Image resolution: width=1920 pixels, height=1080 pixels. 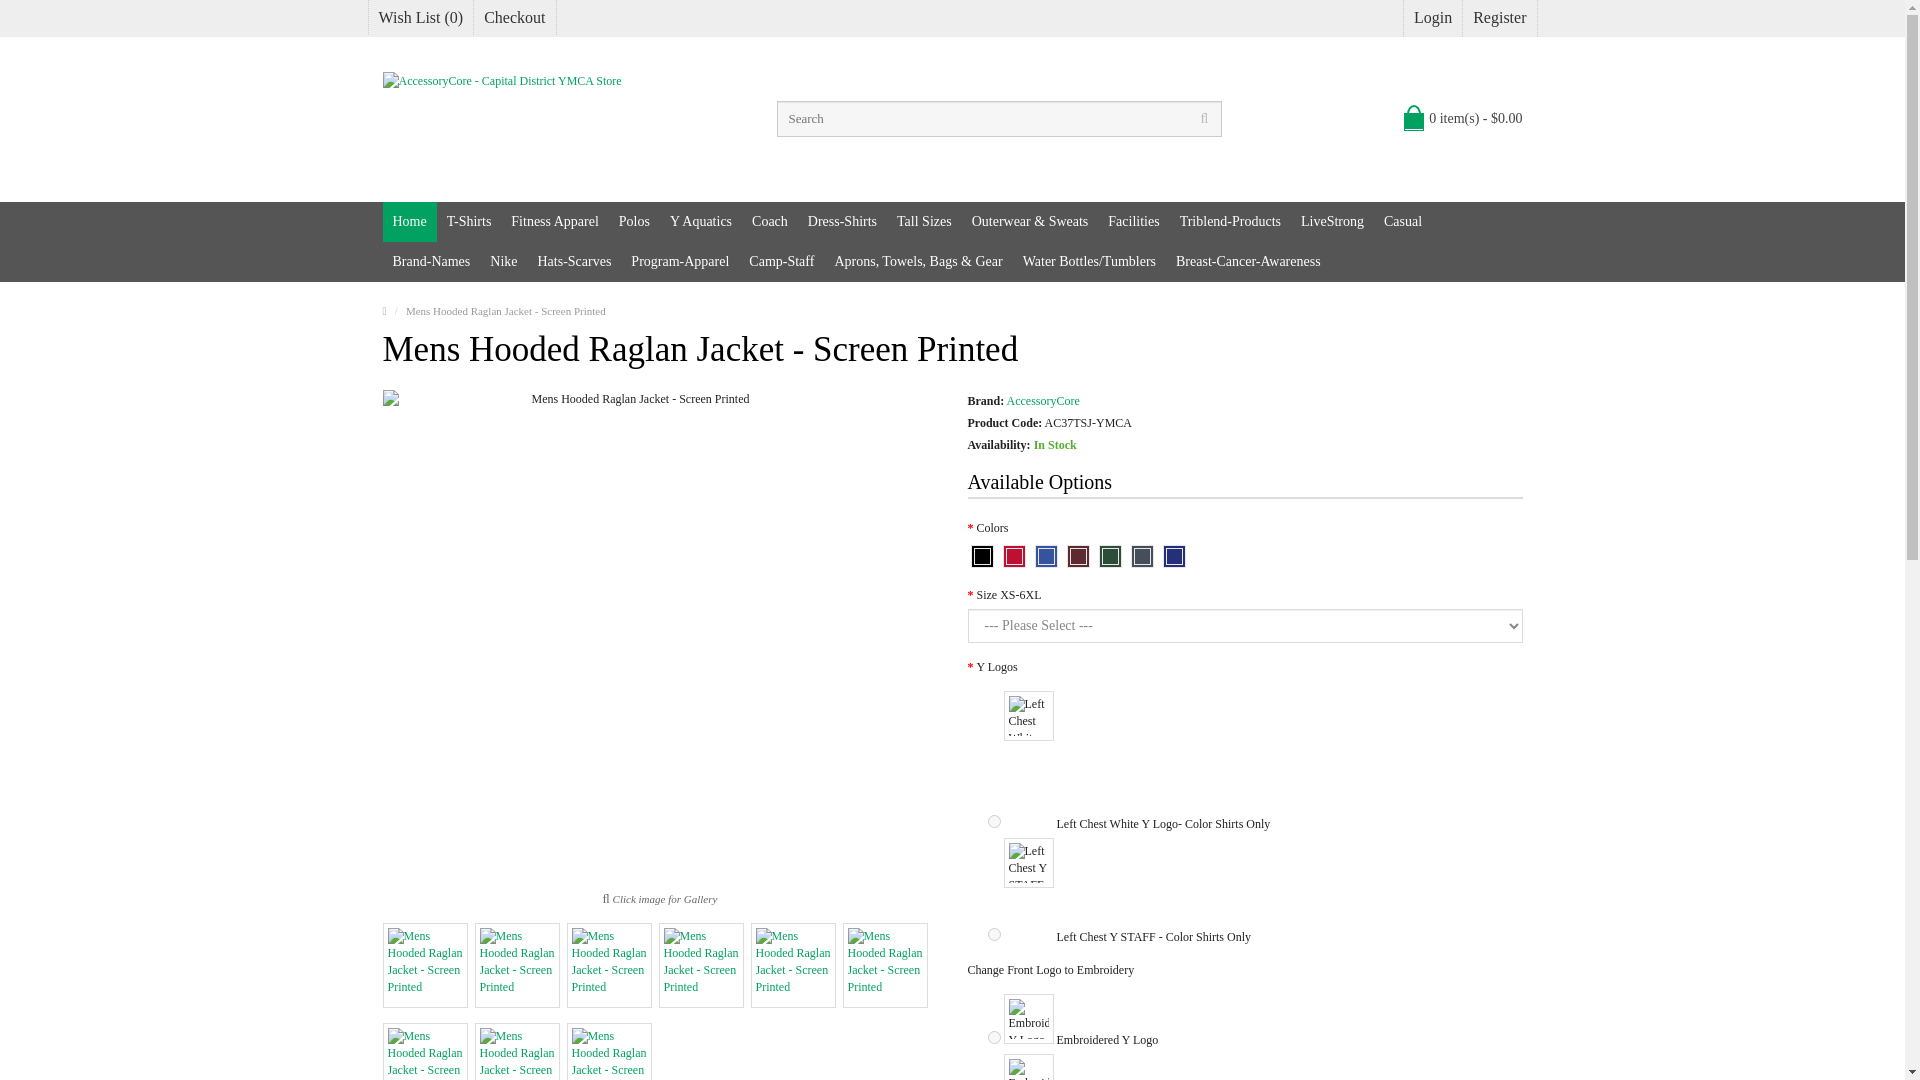 What do you see at coordinates (424, 965) in the screenshot?
I see `Mens Hooded Raglan Jacket - Screen Printed` at bounding box center [424, 965].